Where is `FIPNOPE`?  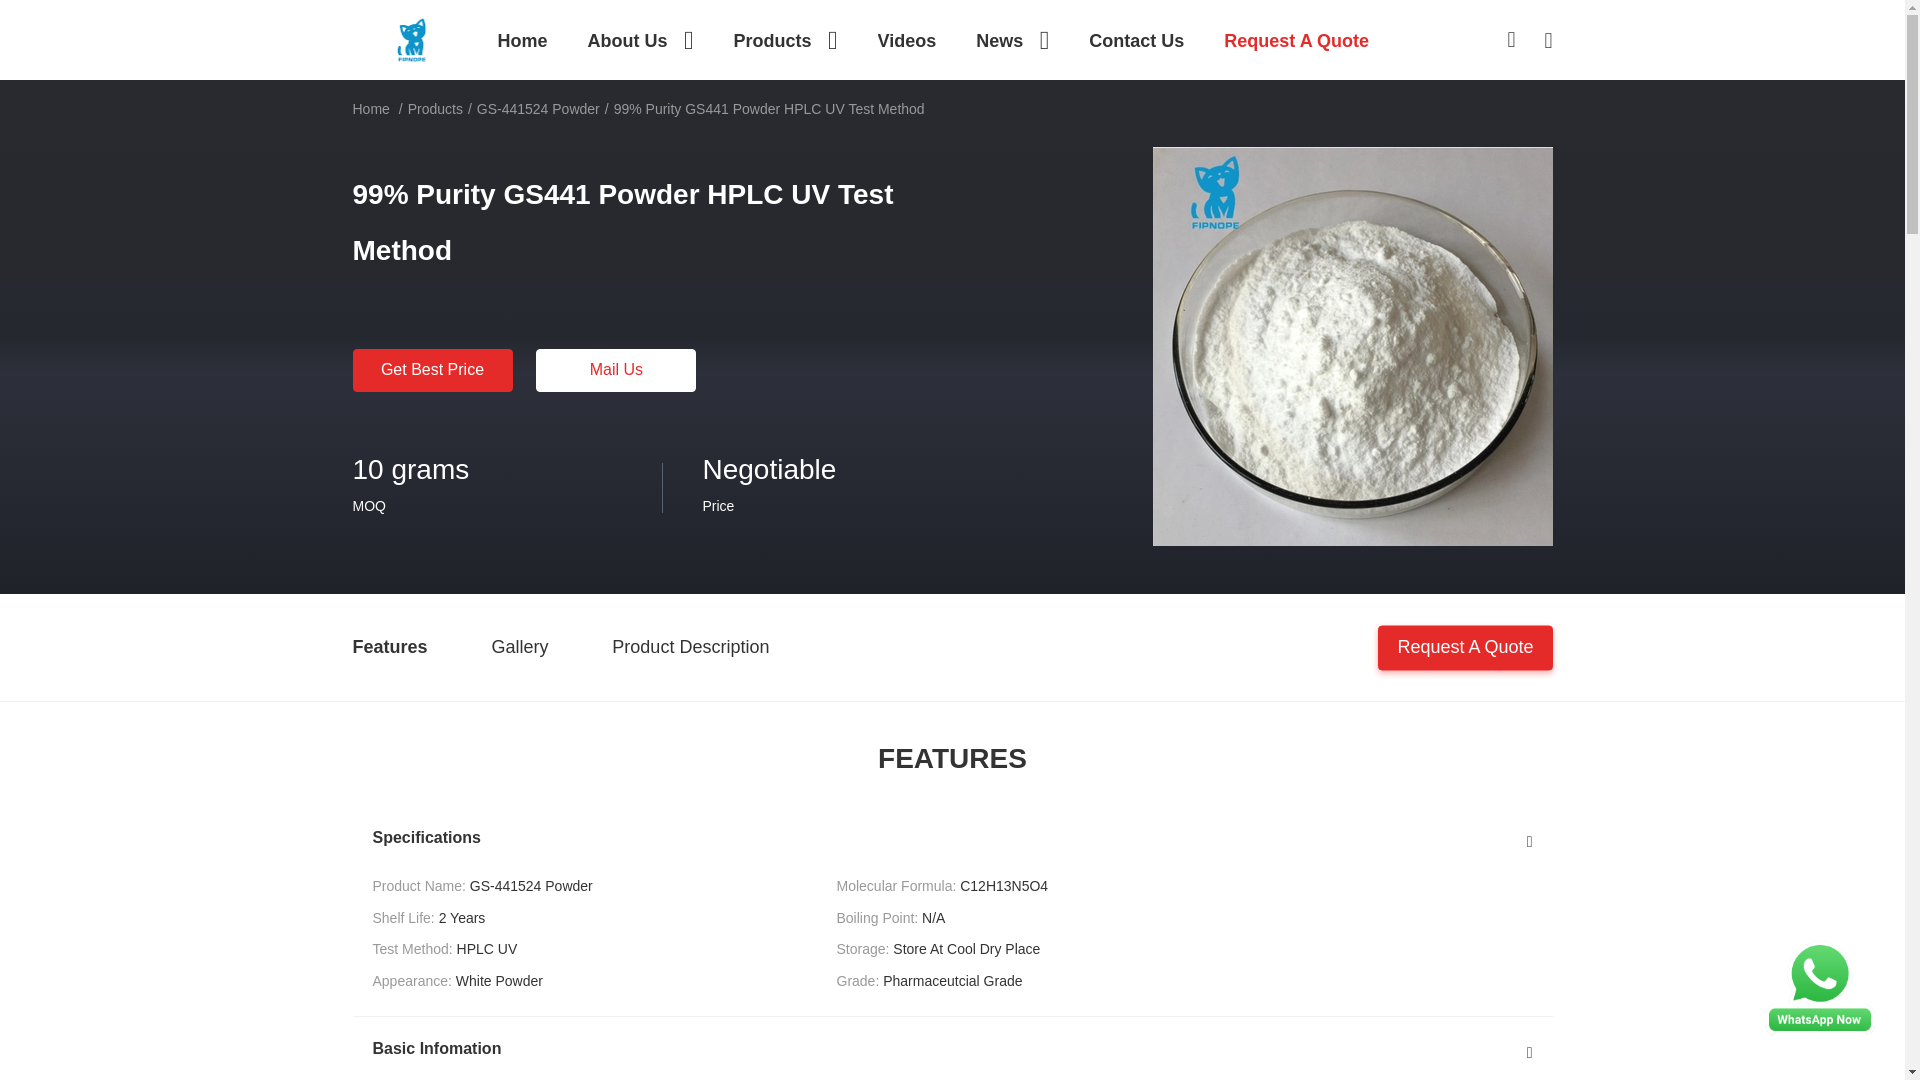 FIPNOPE is located at coordinates (412, 38).